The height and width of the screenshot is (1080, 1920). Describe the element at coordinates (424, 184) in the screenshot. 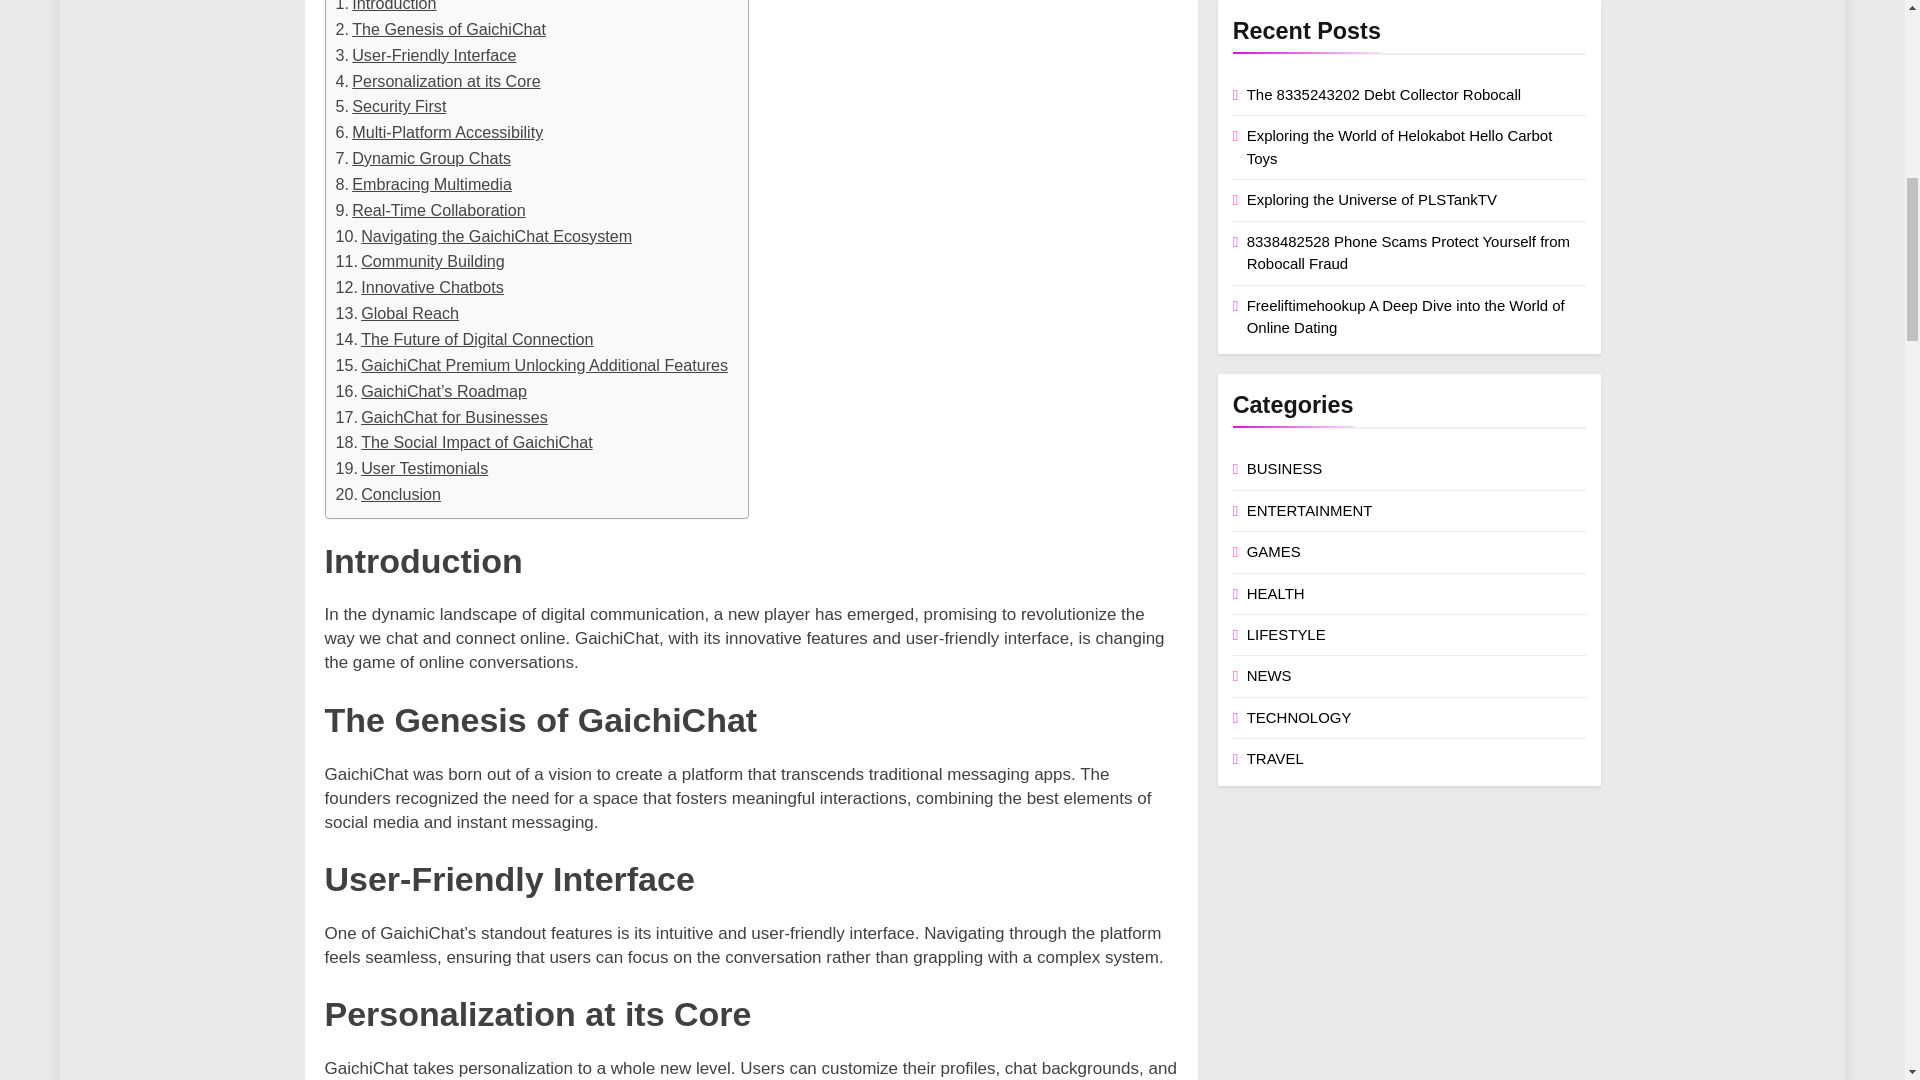

I see `Embracing Multimedia` at that location.